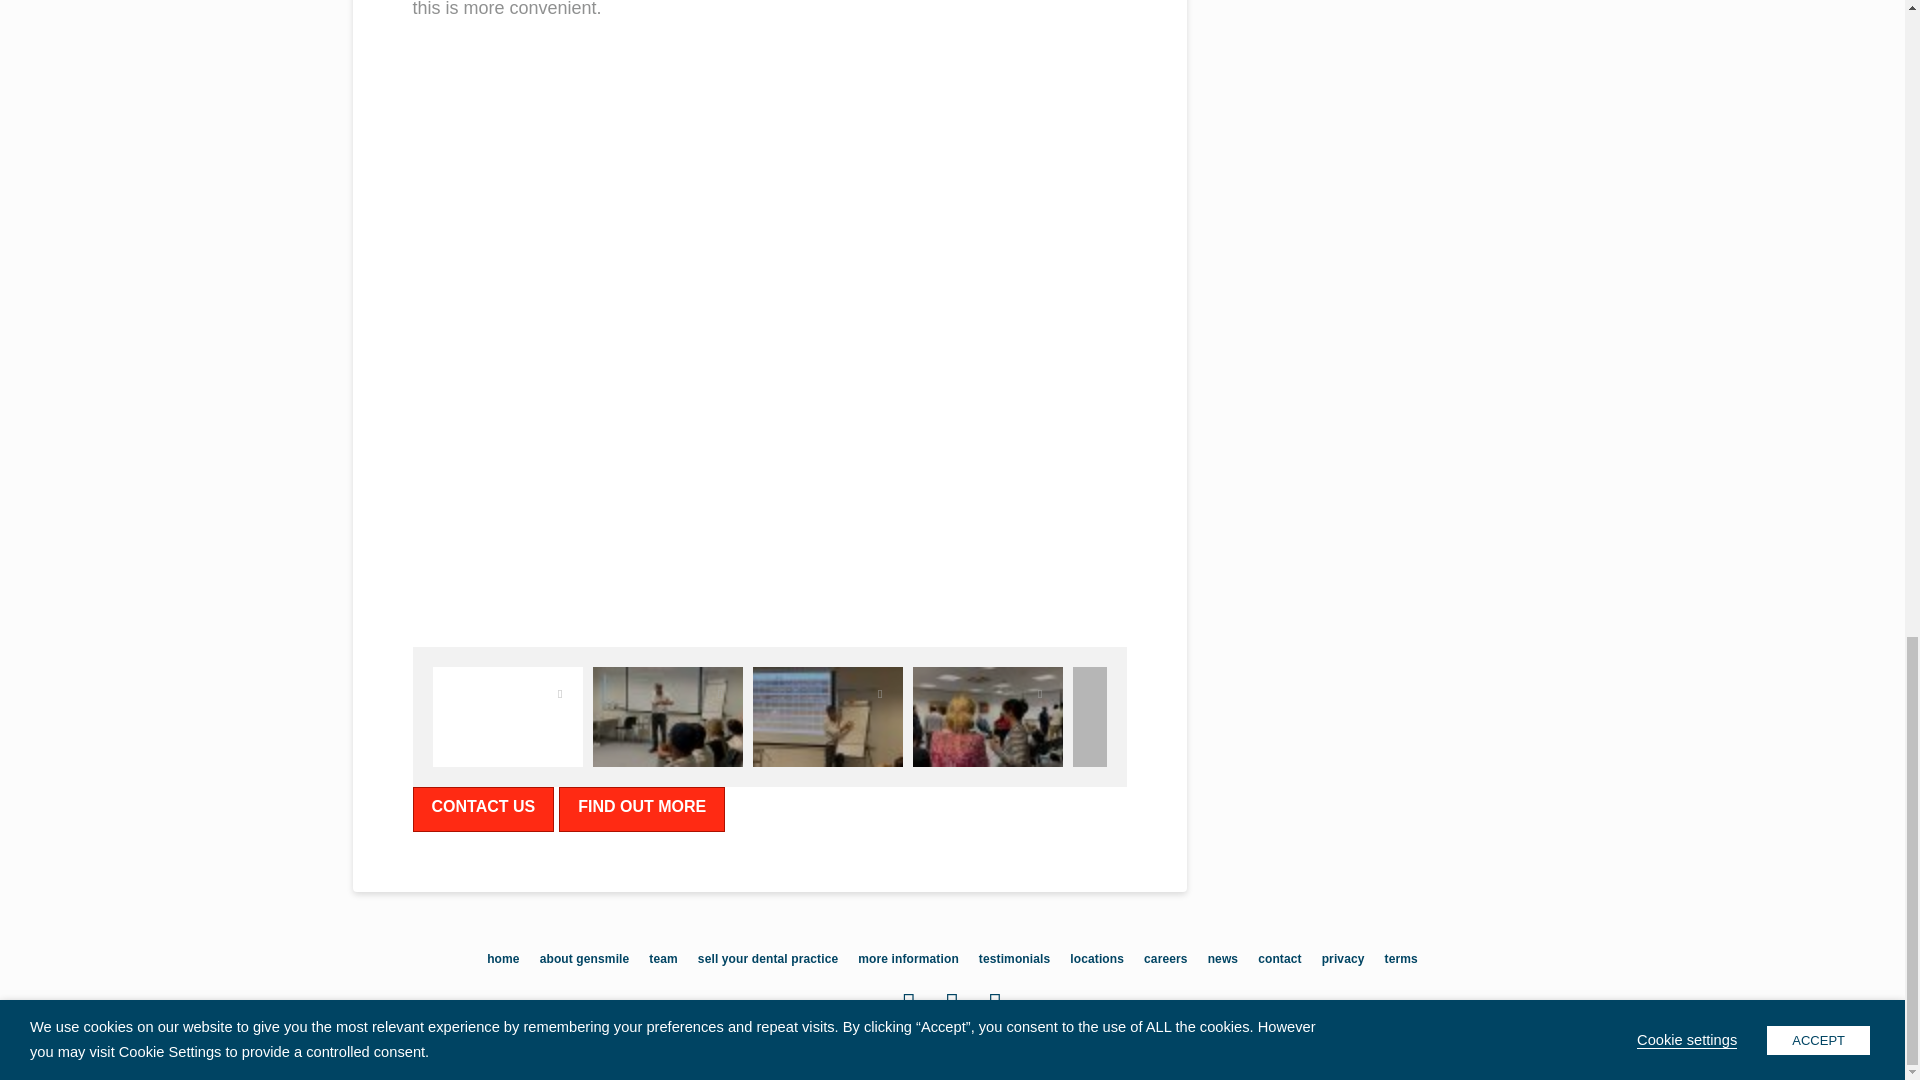  I want to click on about gensmile, so click(584, 959).